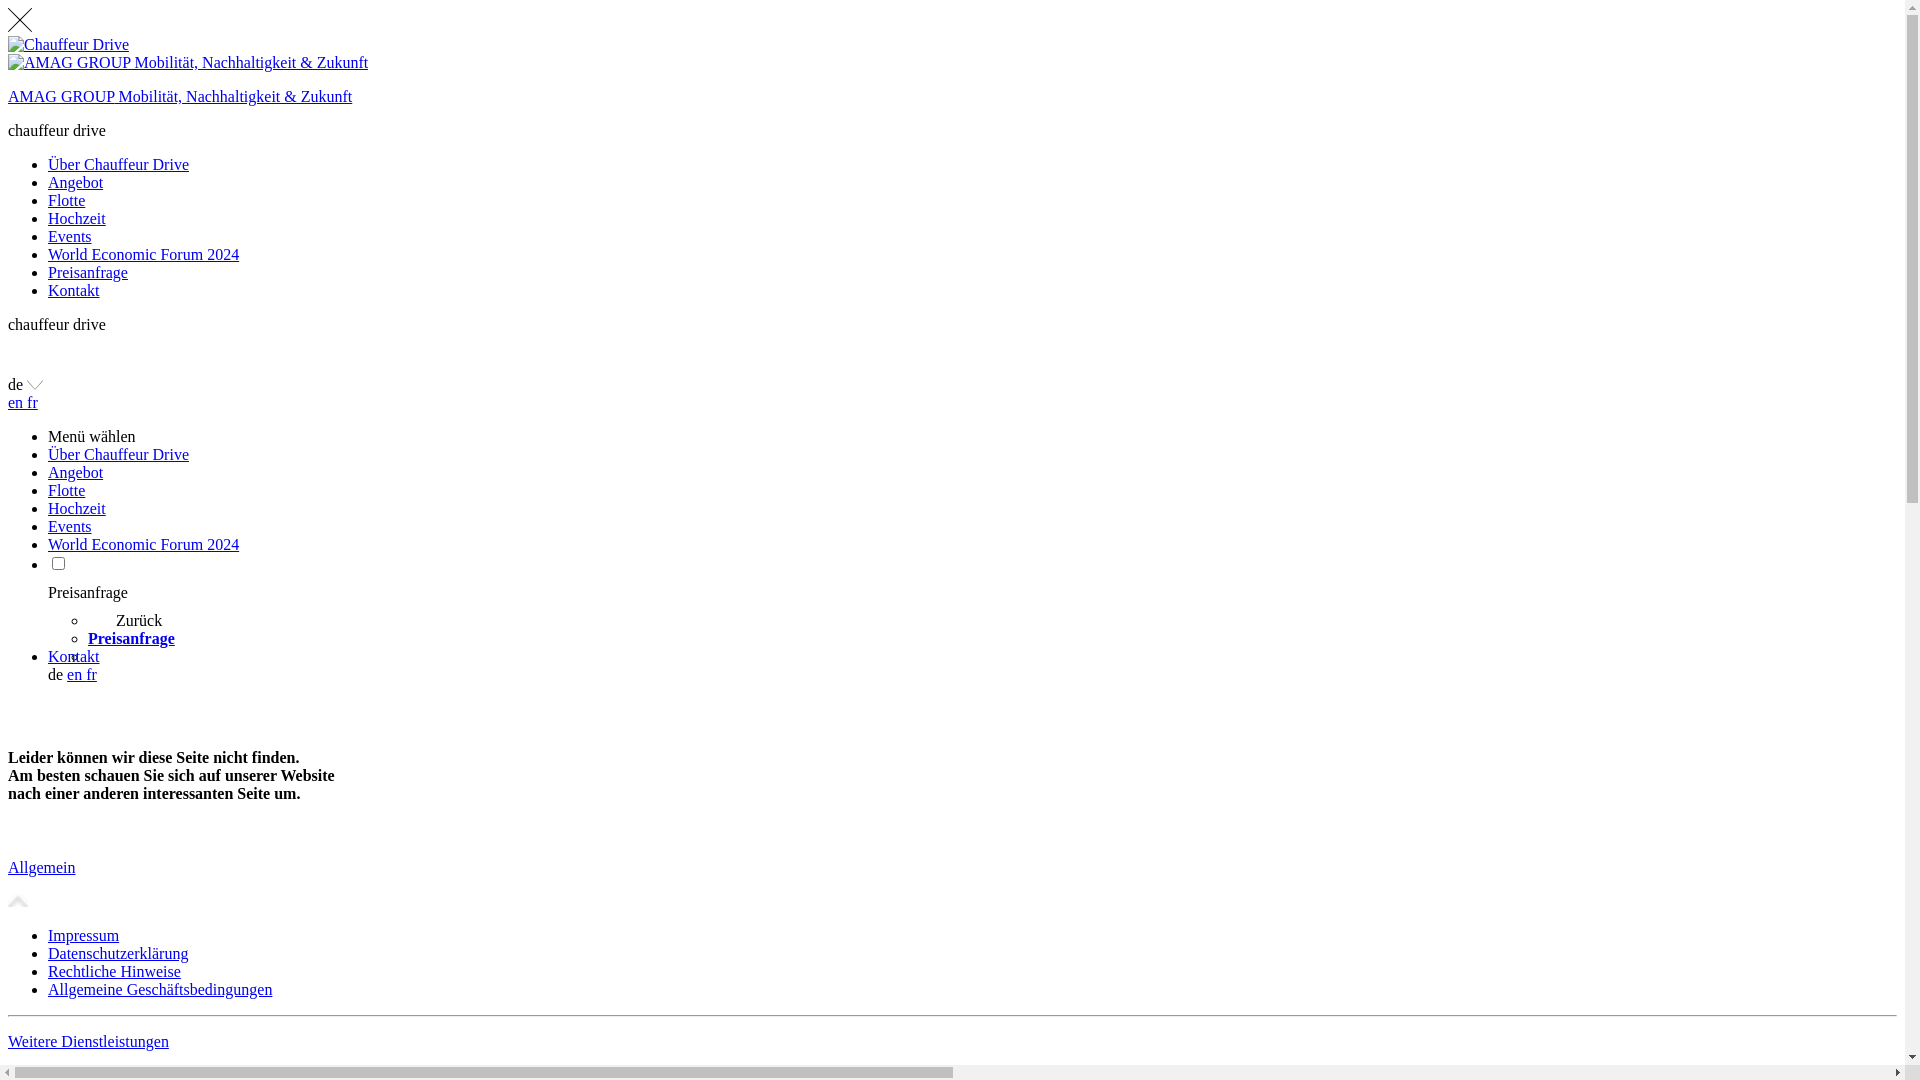 This screenshot has width=1920, height=1080. What do you see at coordinates (972, 509) in the screenshot?
I see `Hochzeit` at bounding box center [972, 509].